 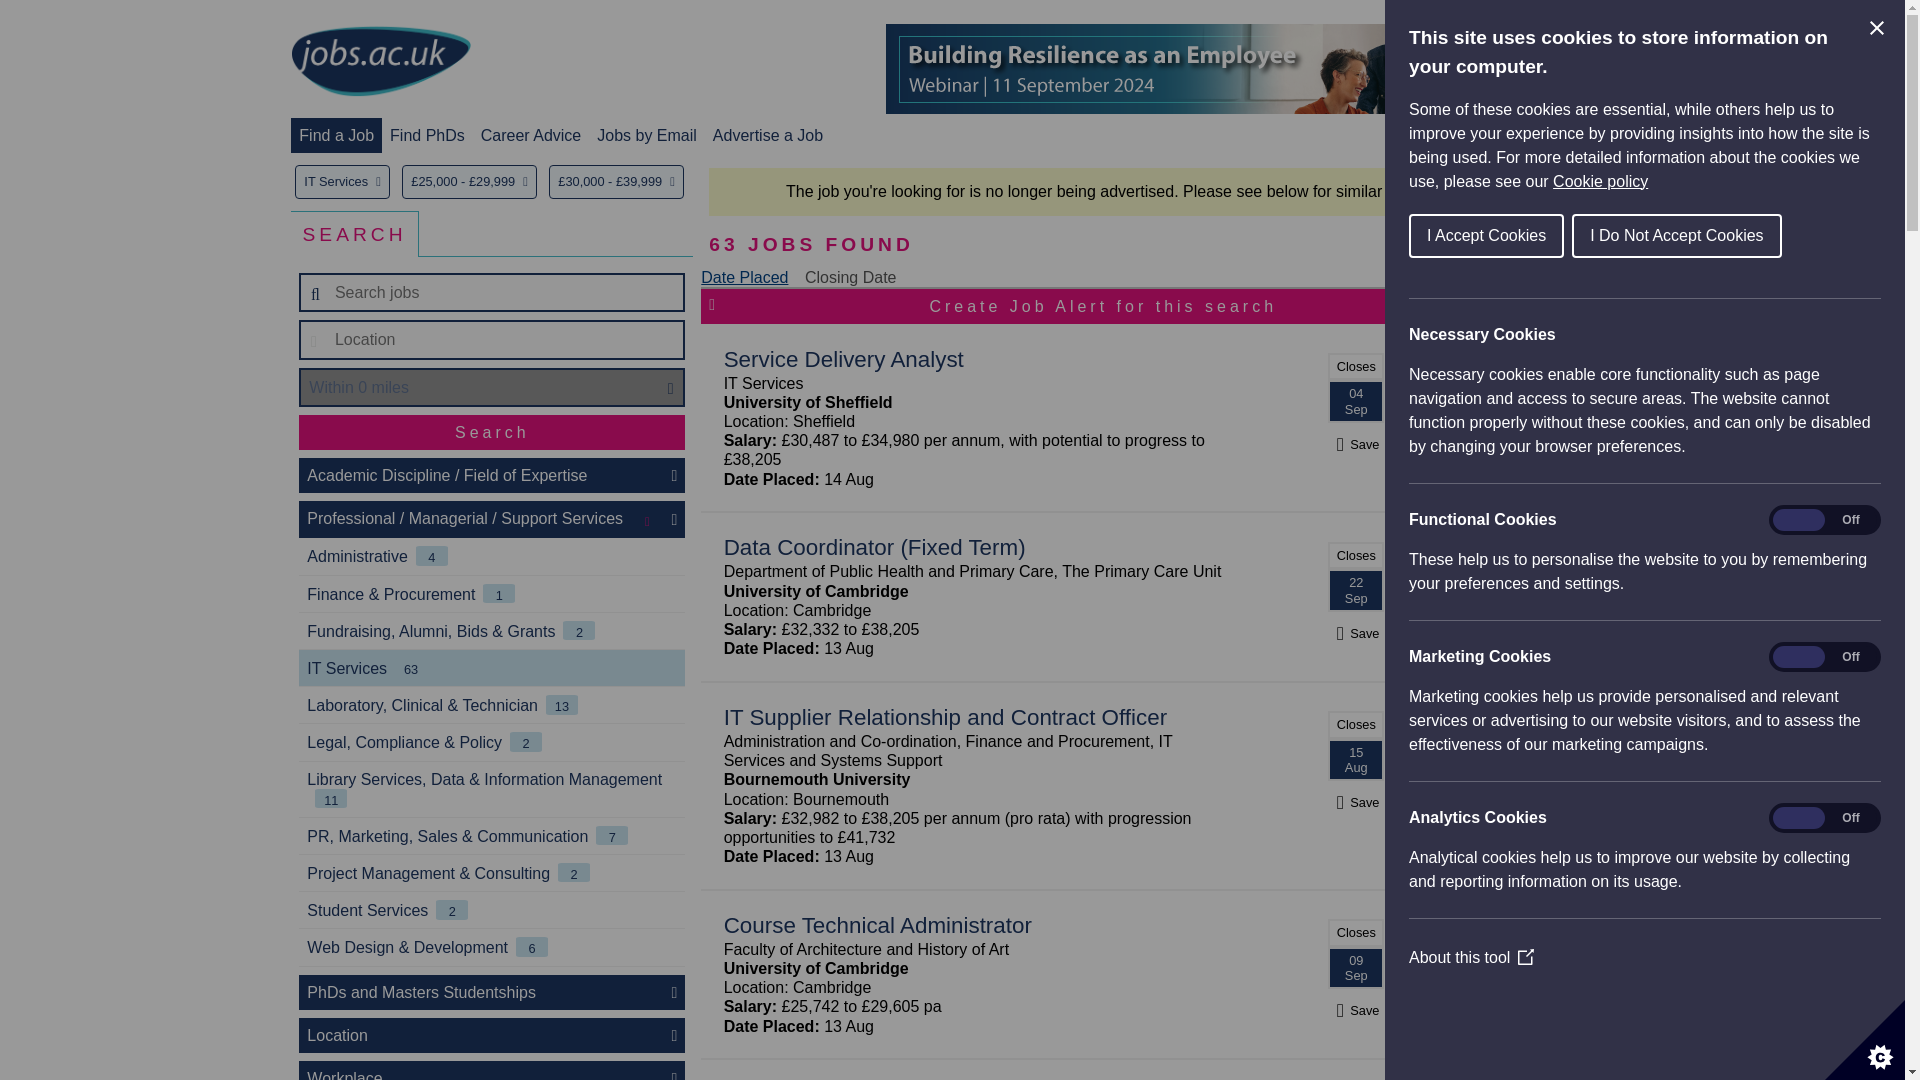 I want to click on Save job, so click(x=1355, y=802).